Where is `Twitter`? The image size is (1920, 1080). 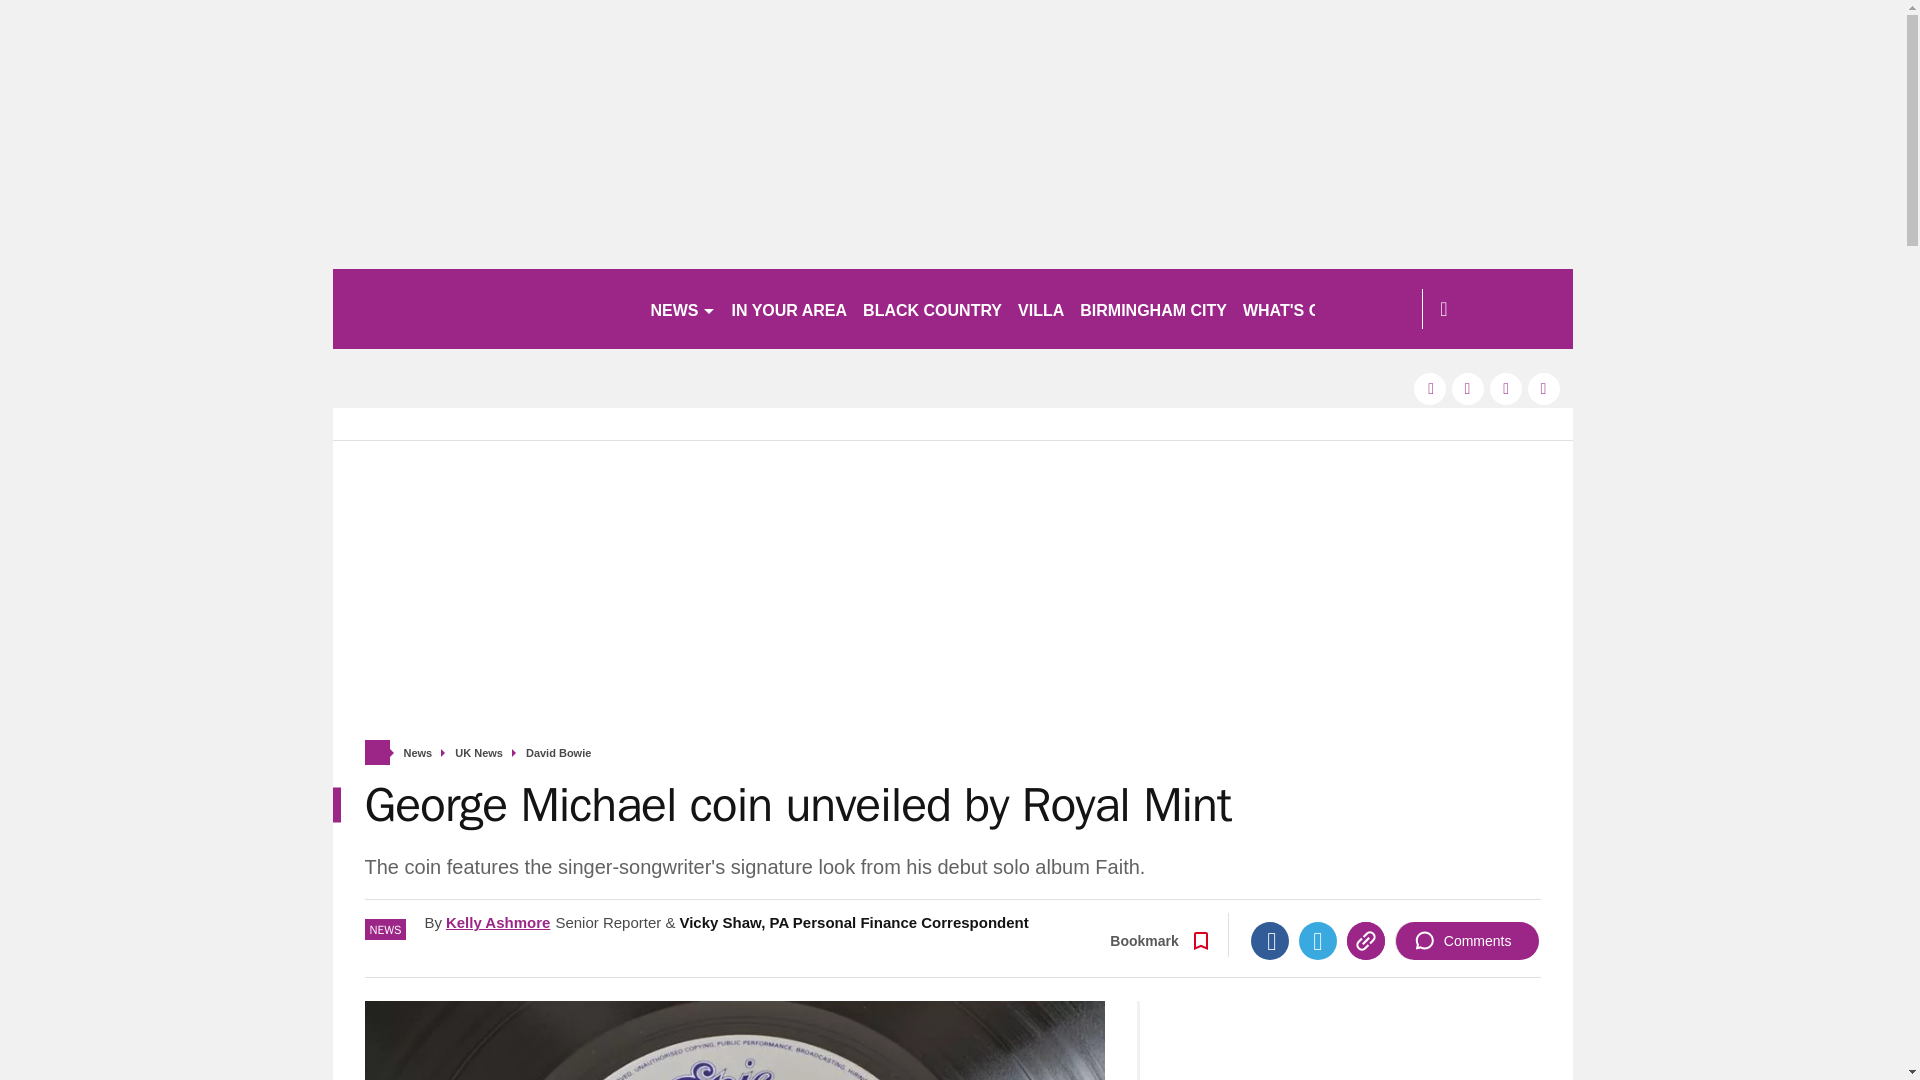
Twitter is located at coordinates (1318, 941).